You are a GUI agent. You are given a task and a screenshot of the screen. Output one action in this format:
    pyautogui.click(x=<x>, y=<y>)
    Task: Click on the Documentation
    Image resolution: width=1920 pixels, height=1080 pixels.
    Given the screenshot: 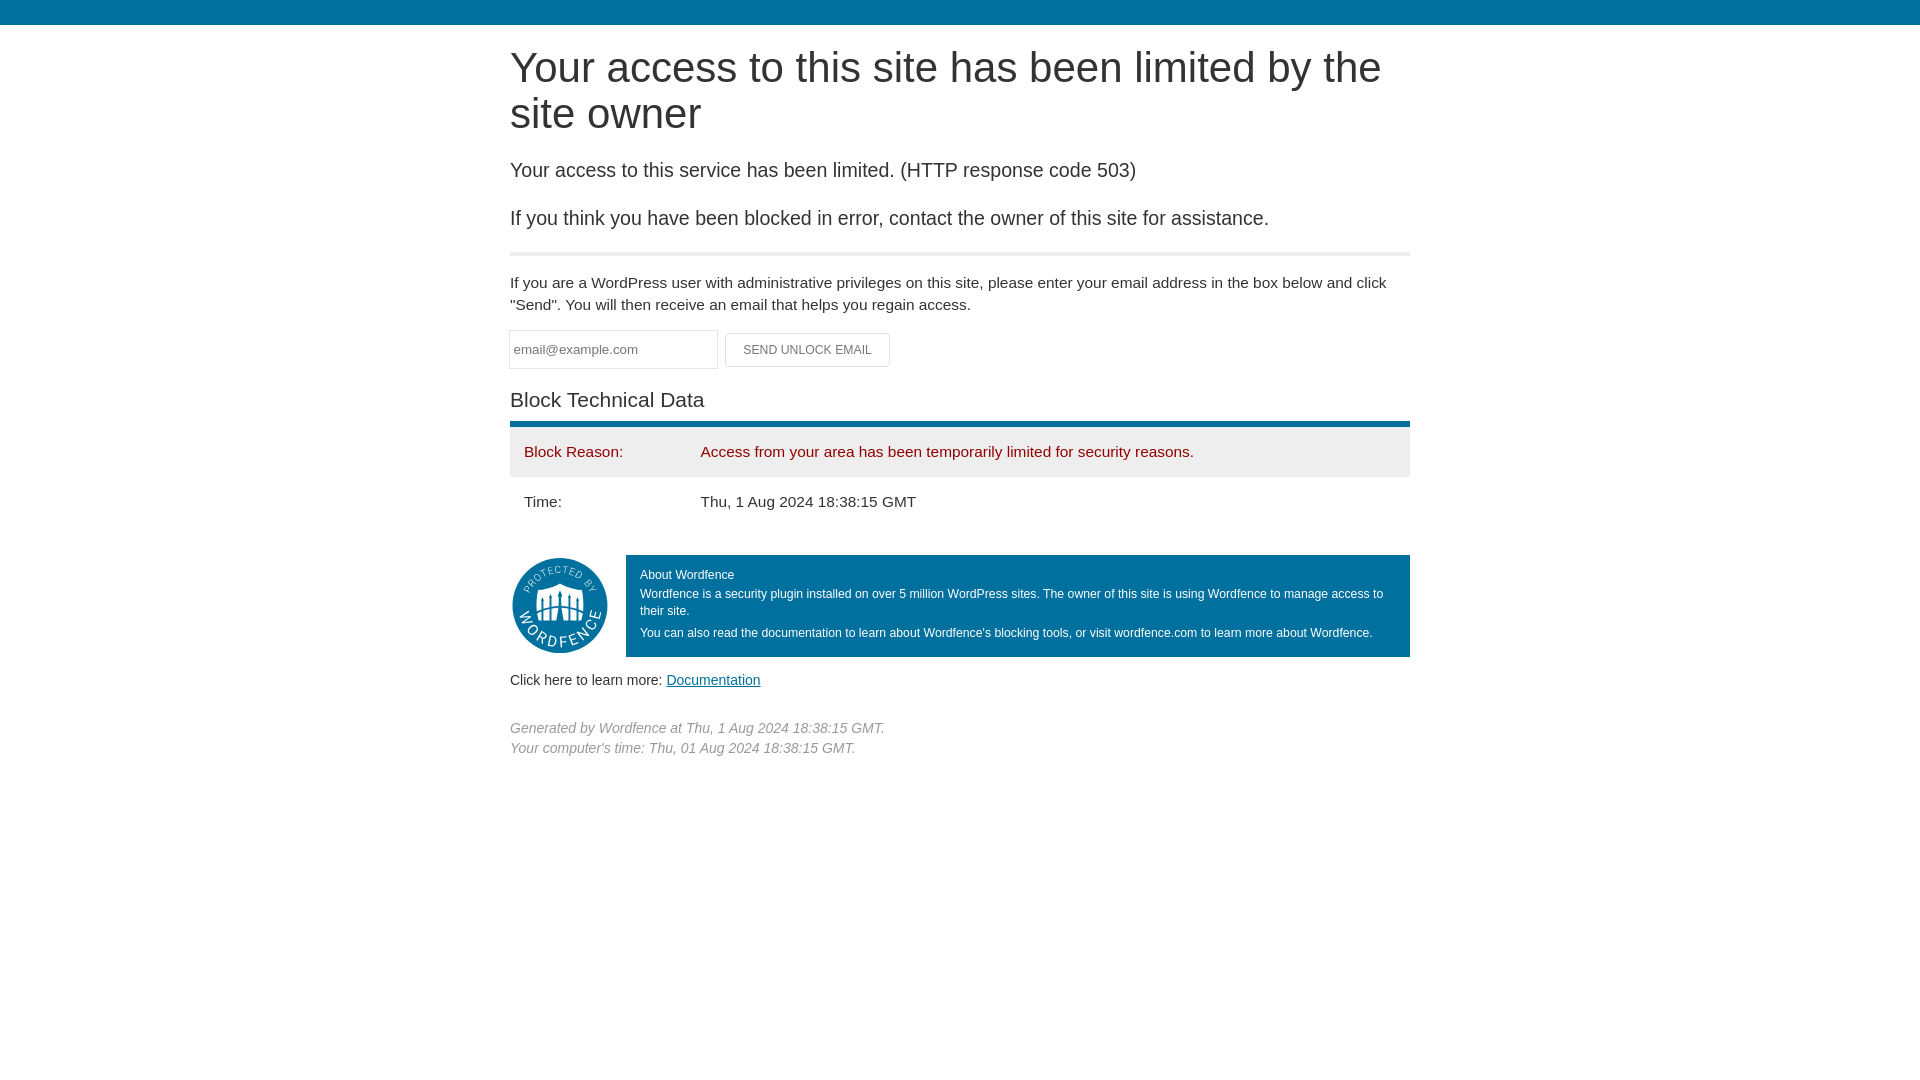 What is the action you would take?
    pyautogui.click(x=713, y=679)
    